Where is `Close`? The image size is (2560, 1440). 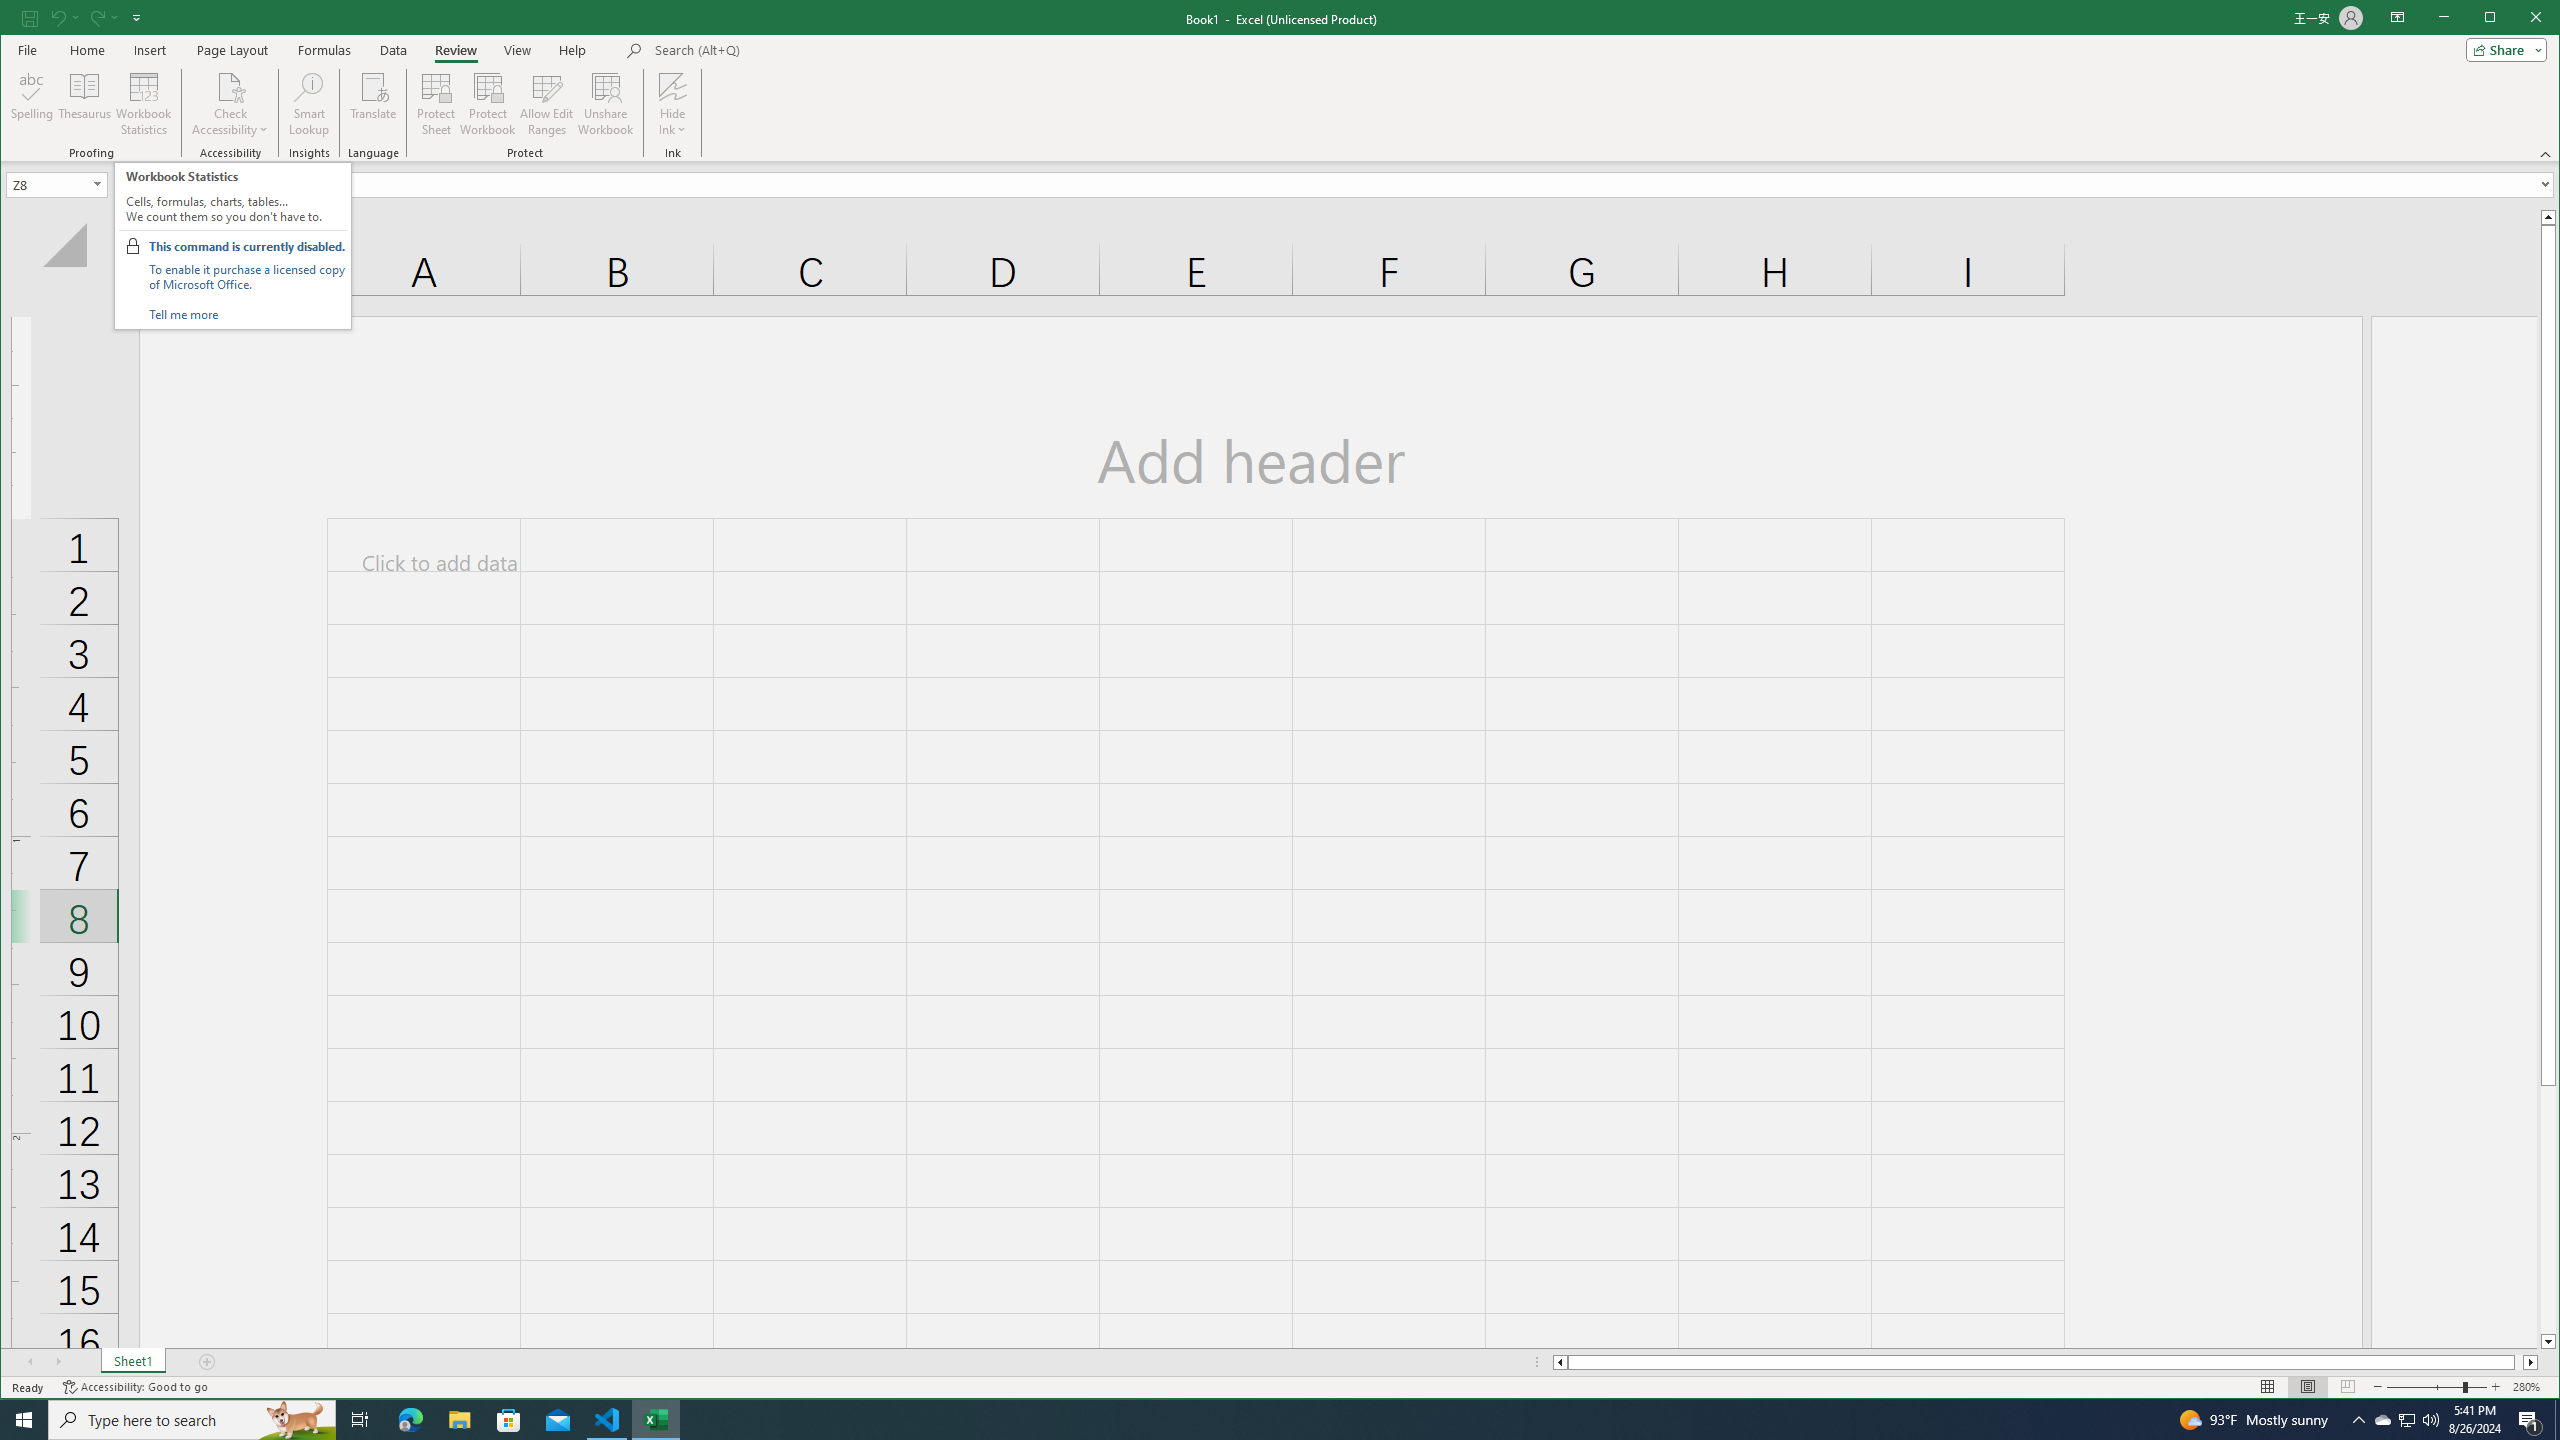 Close is located at coordinates (572, 50).